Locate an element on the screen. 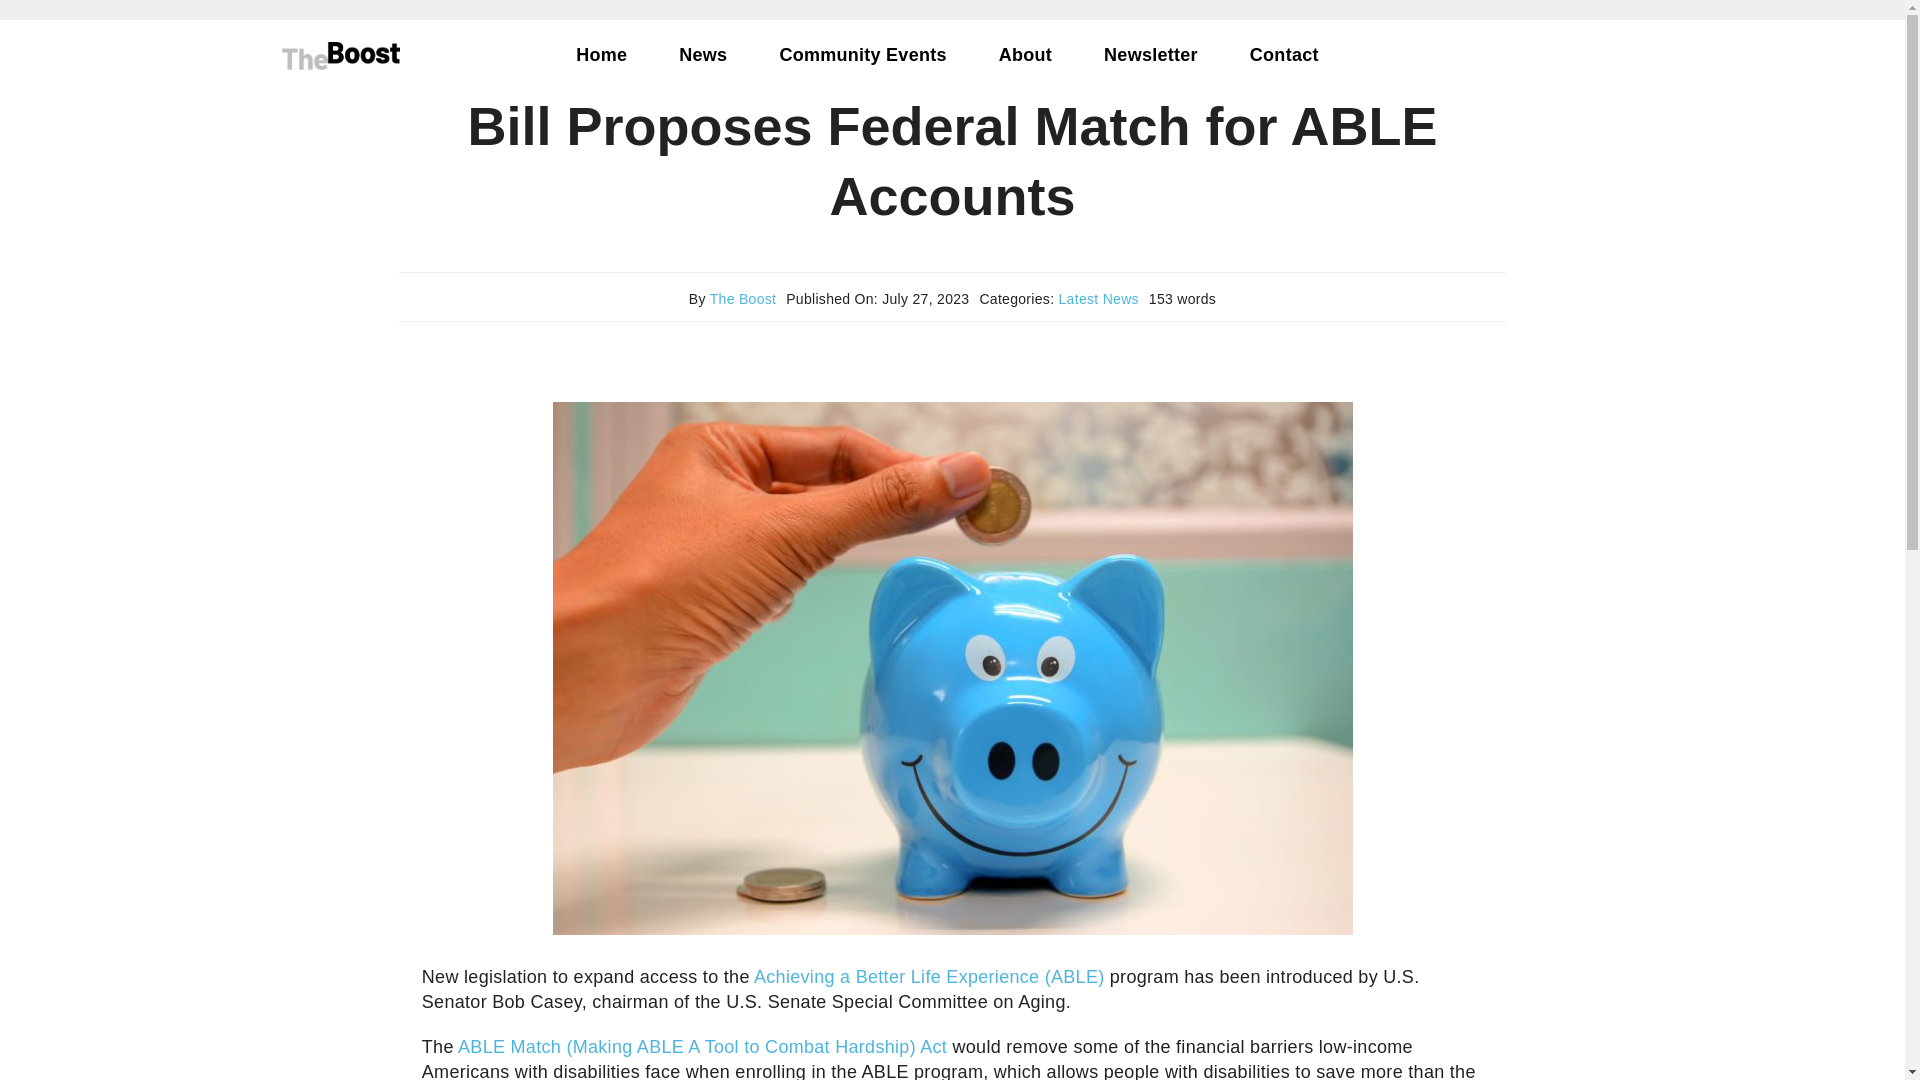 The height and width of the screenshot is (1080, 1920). Community Events is located at coordinates (862, 55).